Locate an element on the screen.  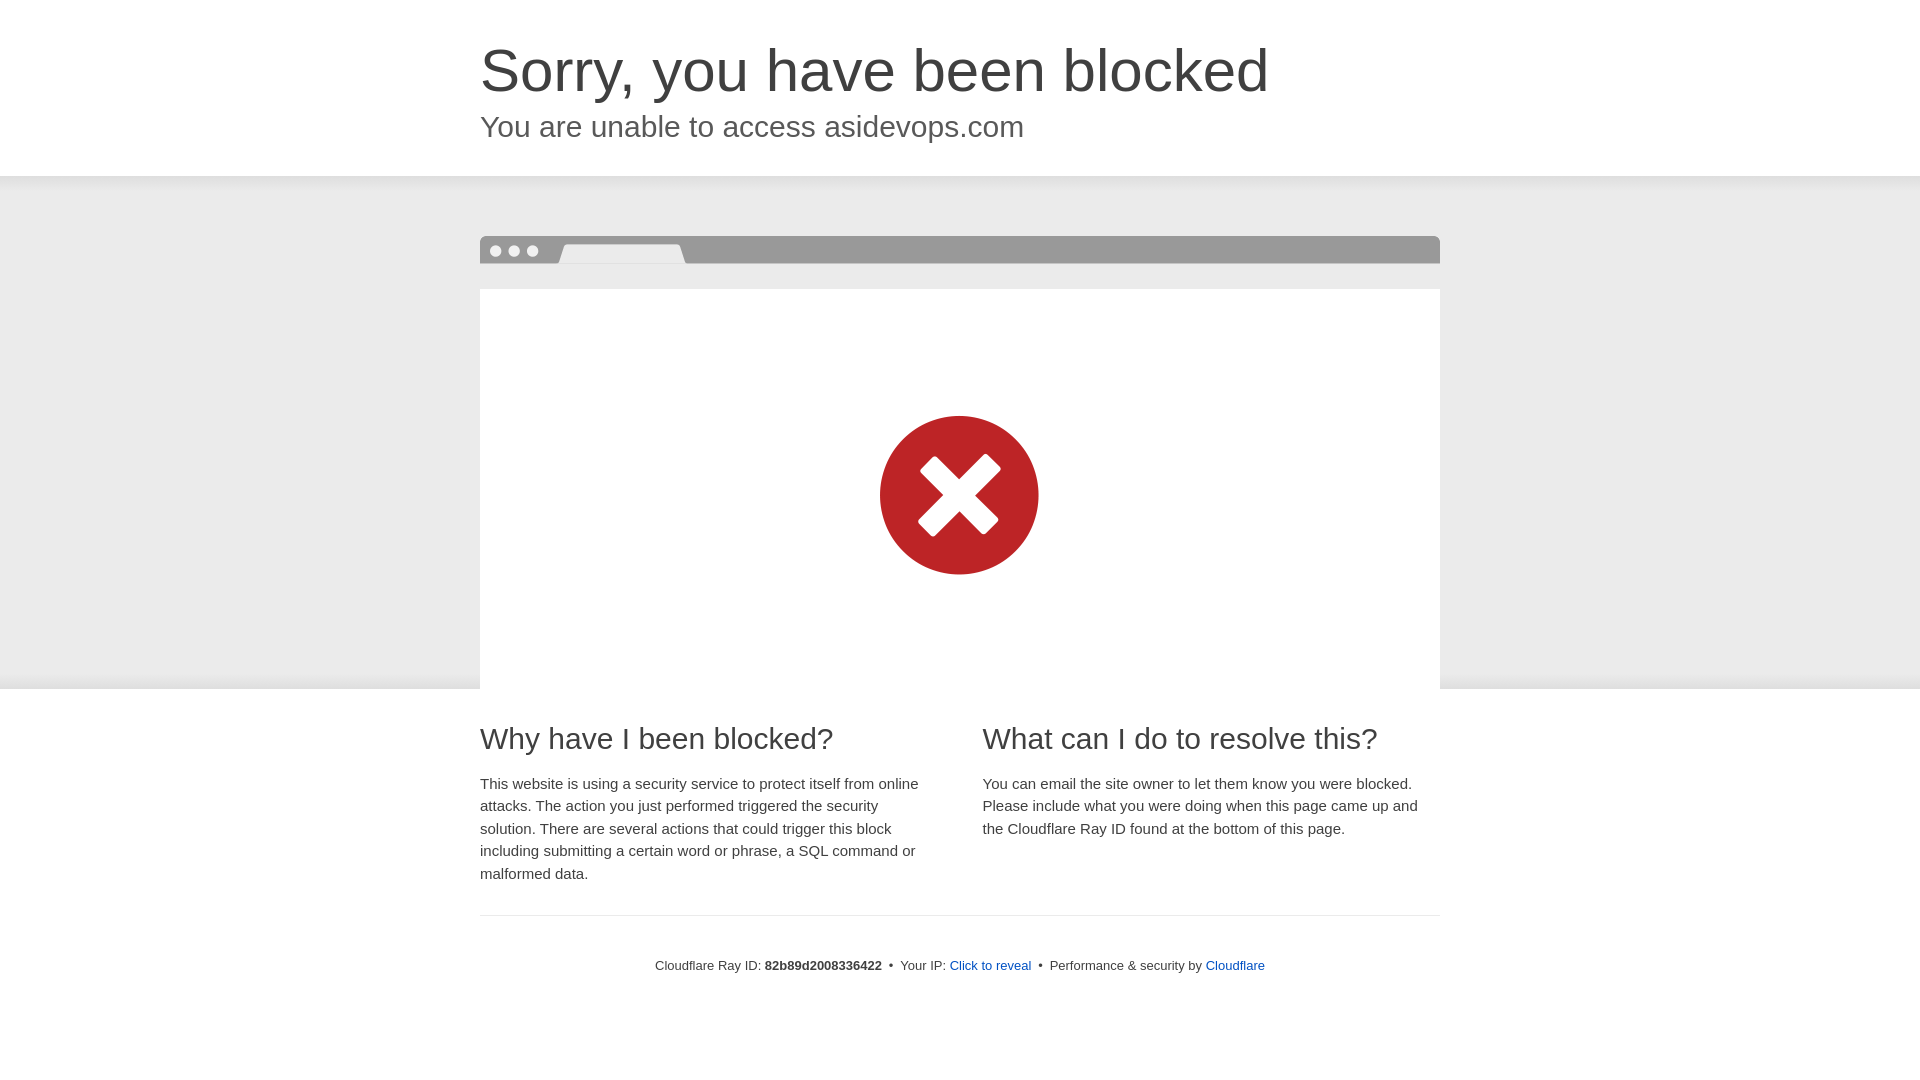
Cloudflare is located at coordinates (1236, 966).